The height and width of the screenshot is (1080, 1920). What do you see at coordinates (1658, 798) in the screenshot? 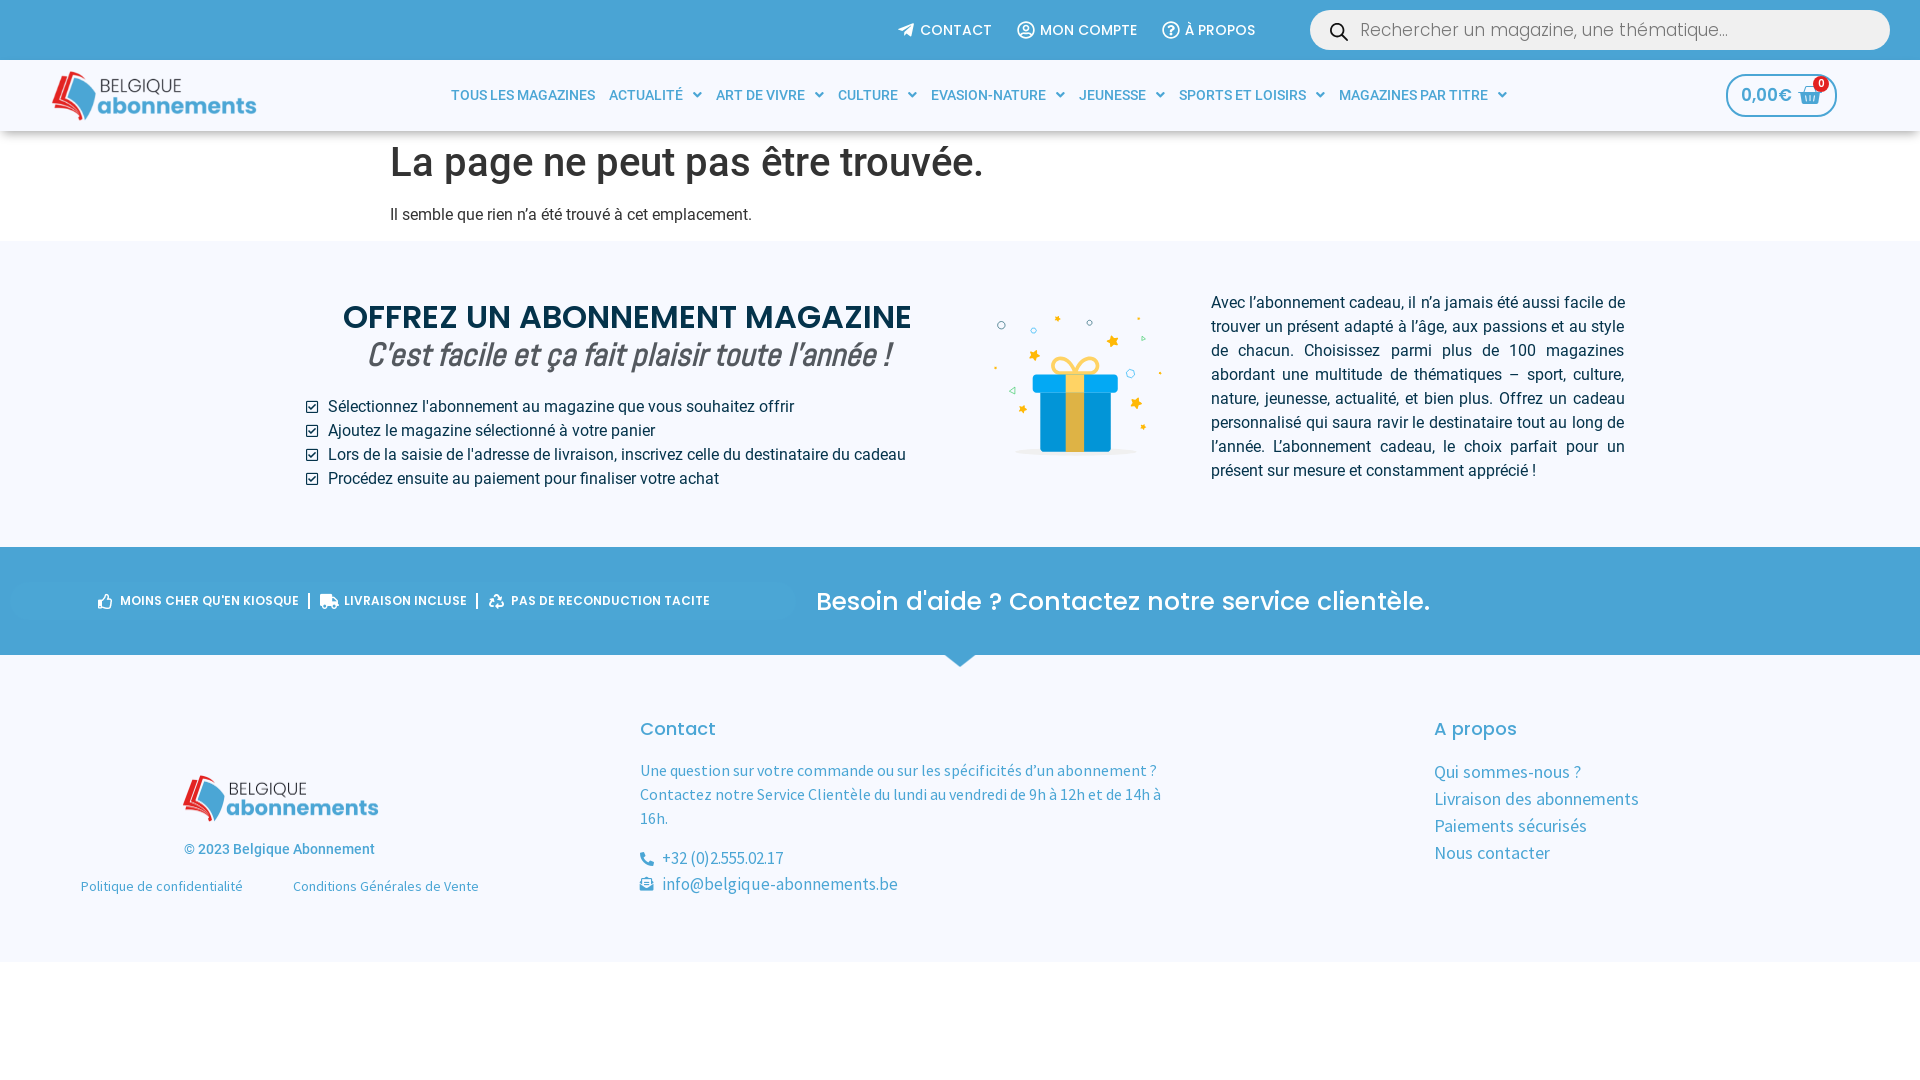
I see `Livraison des abonnements` at bounding box center [1658, 798].